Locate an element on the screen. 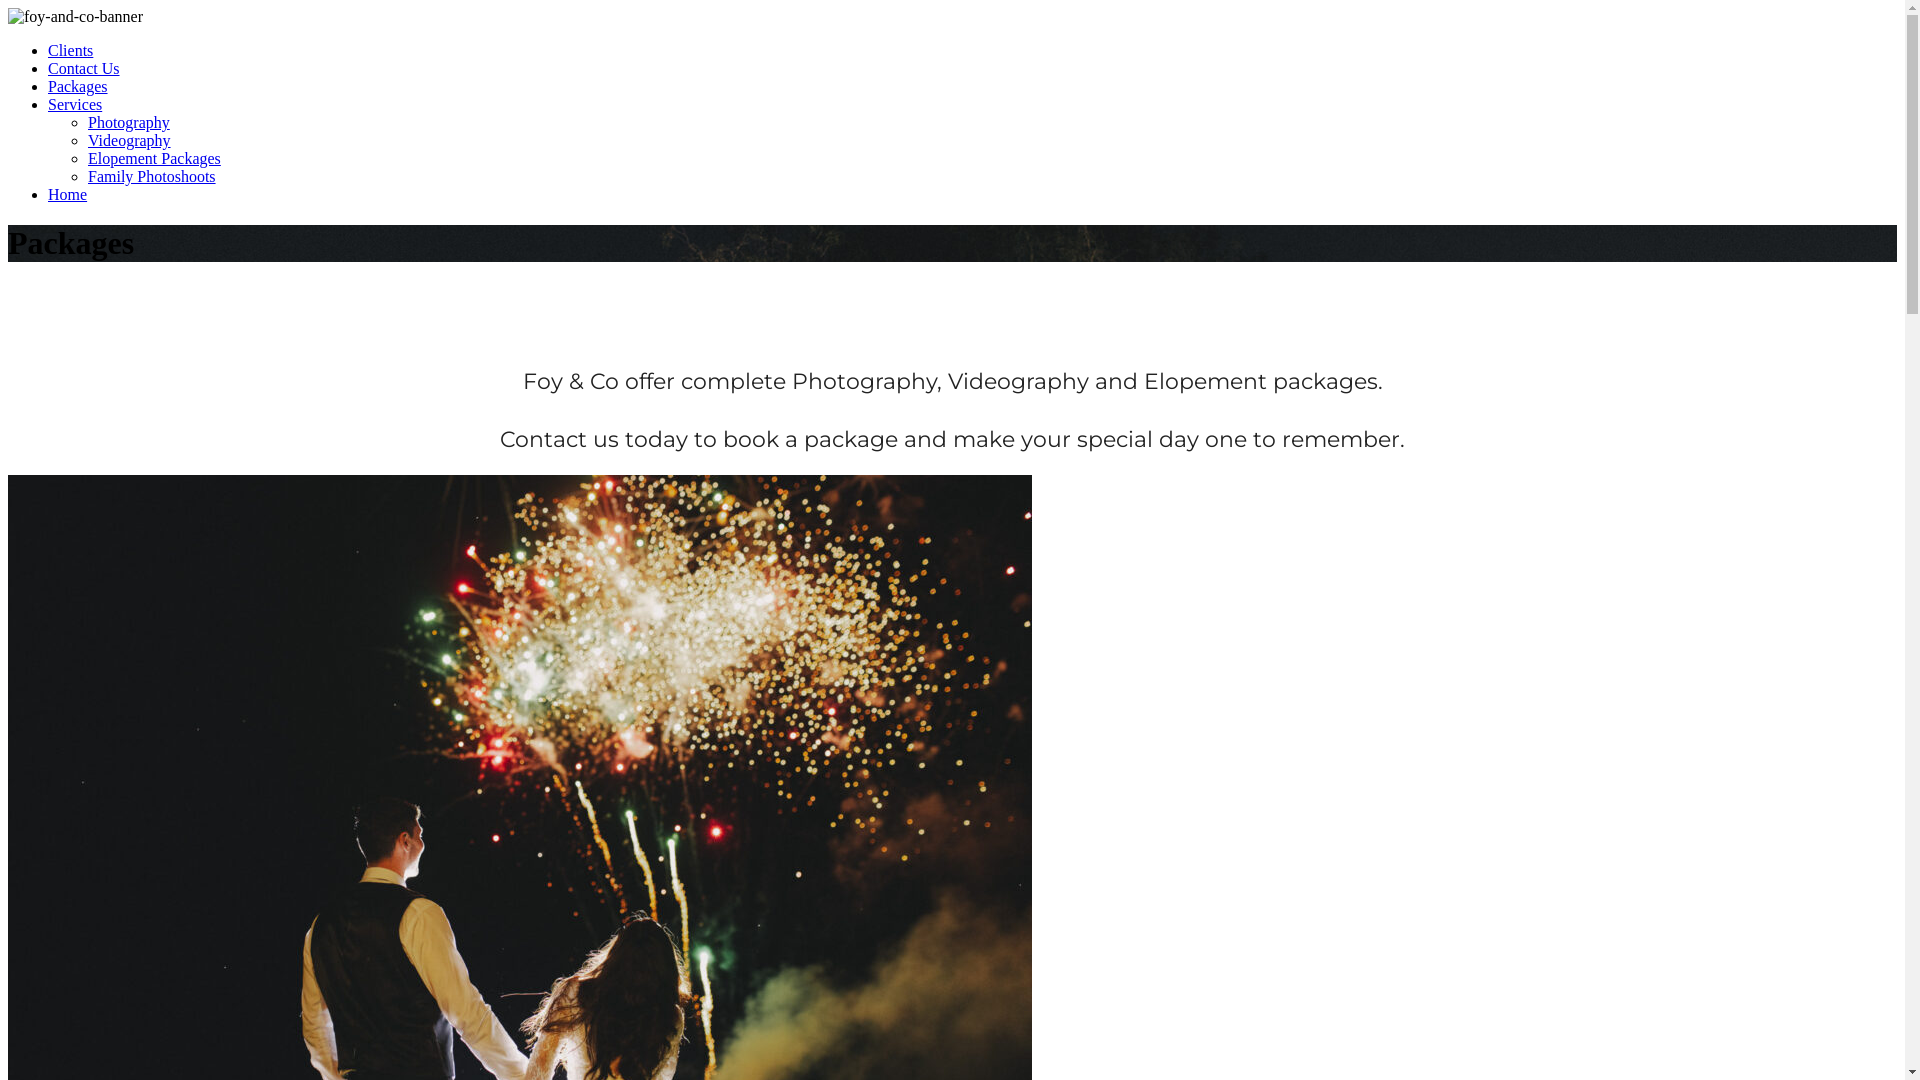 Image resolution: width=1920 pixels, height=1080 pixels. Contact Us is located at coordinates (84, 68).